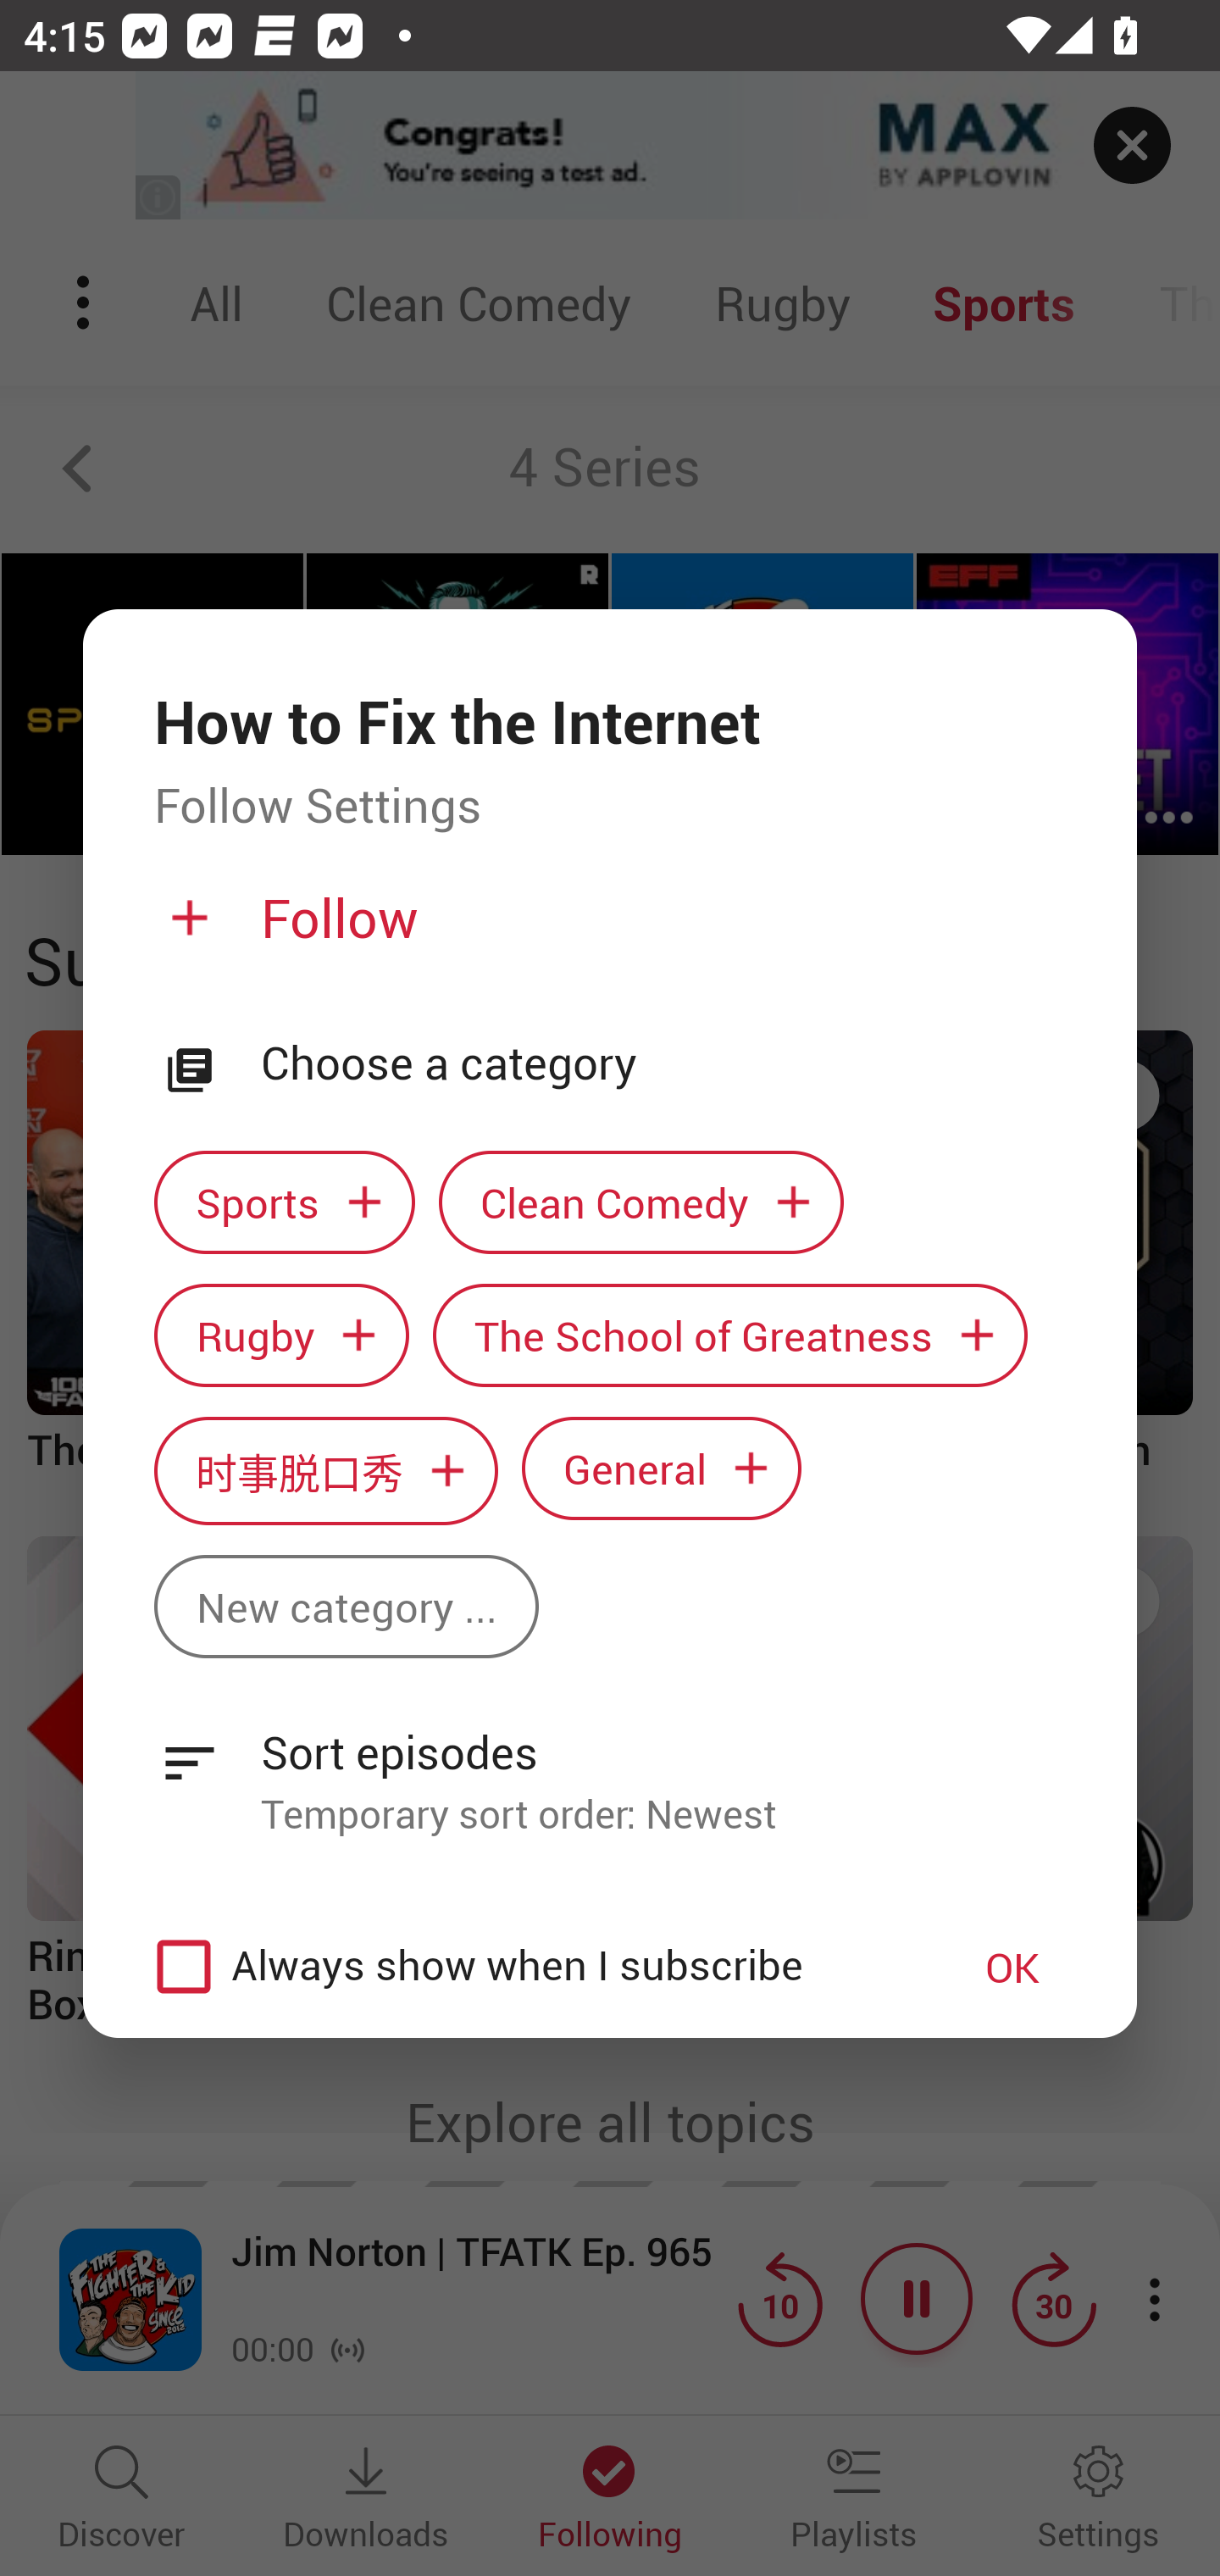 This screenshot has height=2576, width=1220. Describe the element at coordinates (1012, 1966) in the screenshot. I see `OK` at that location.